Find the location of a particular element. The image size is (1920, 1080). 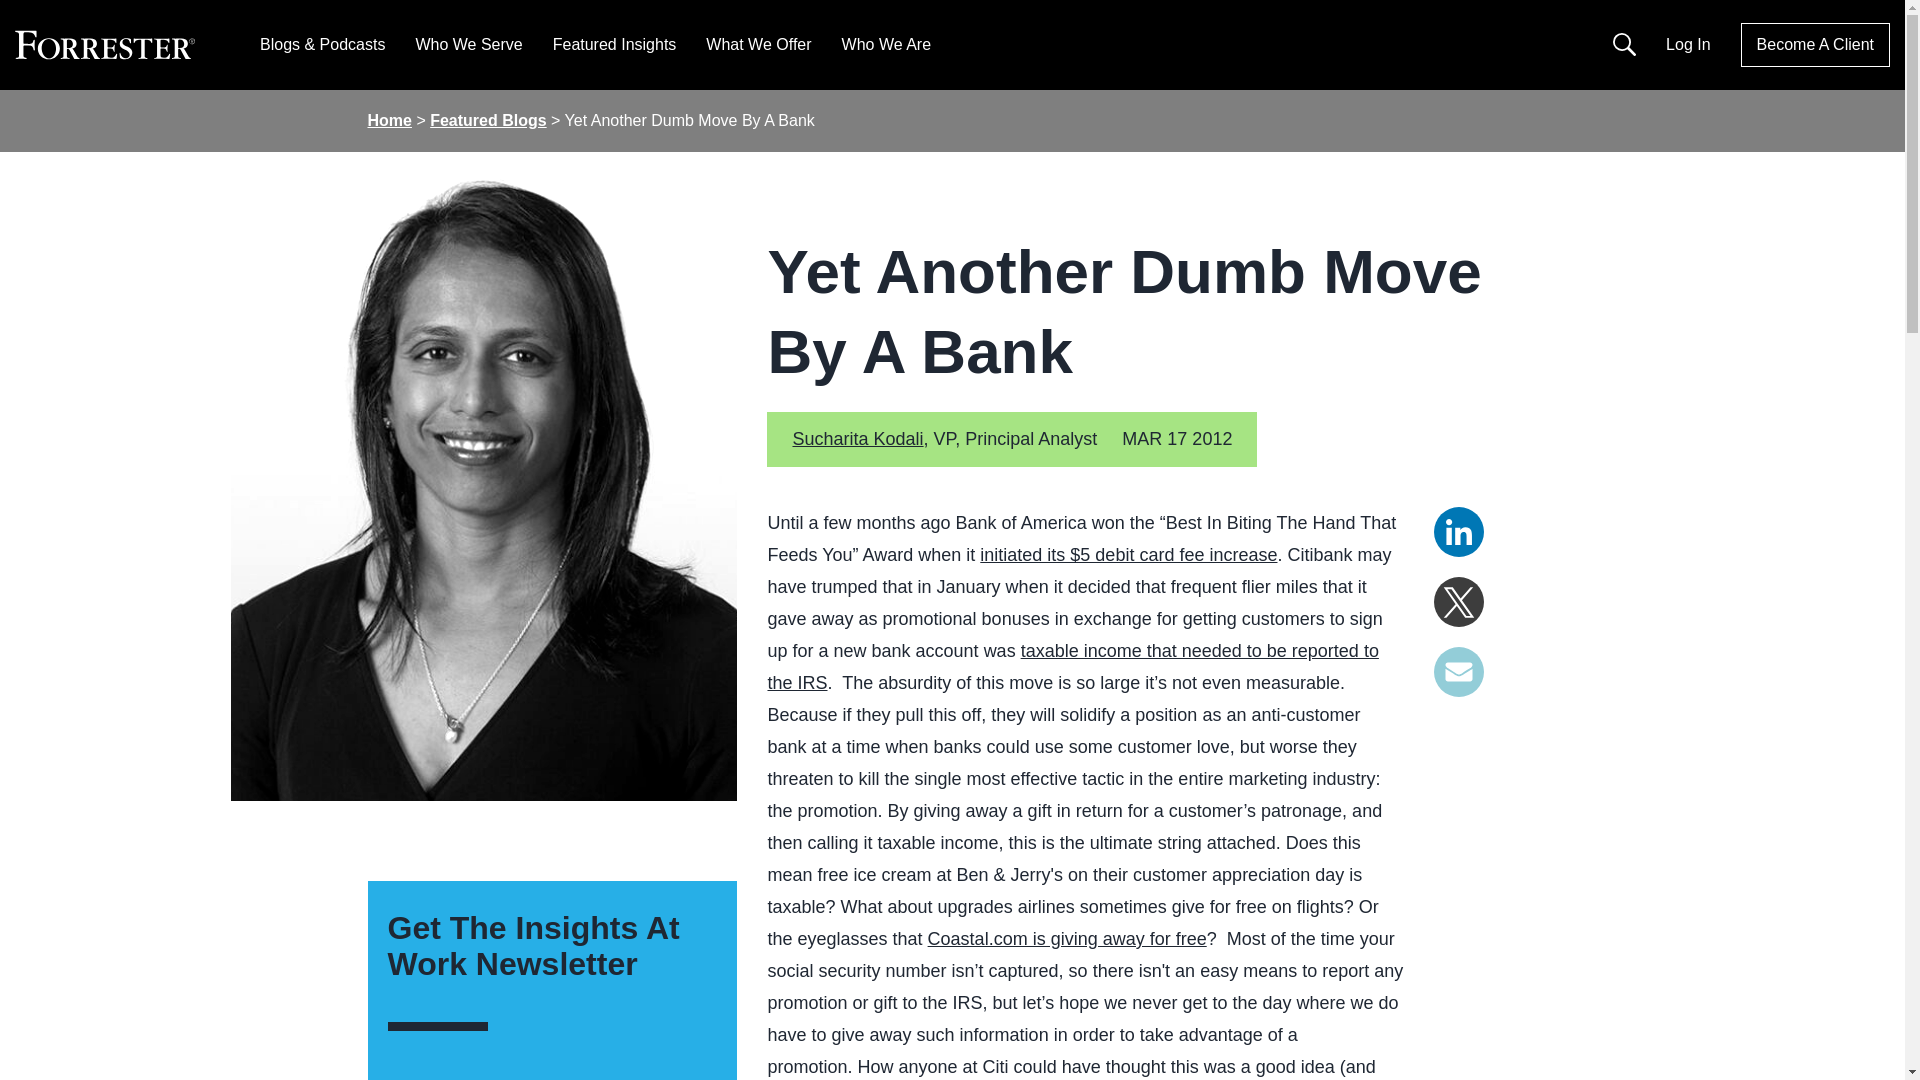

Who We Serve is located at coordinates (468, 44).